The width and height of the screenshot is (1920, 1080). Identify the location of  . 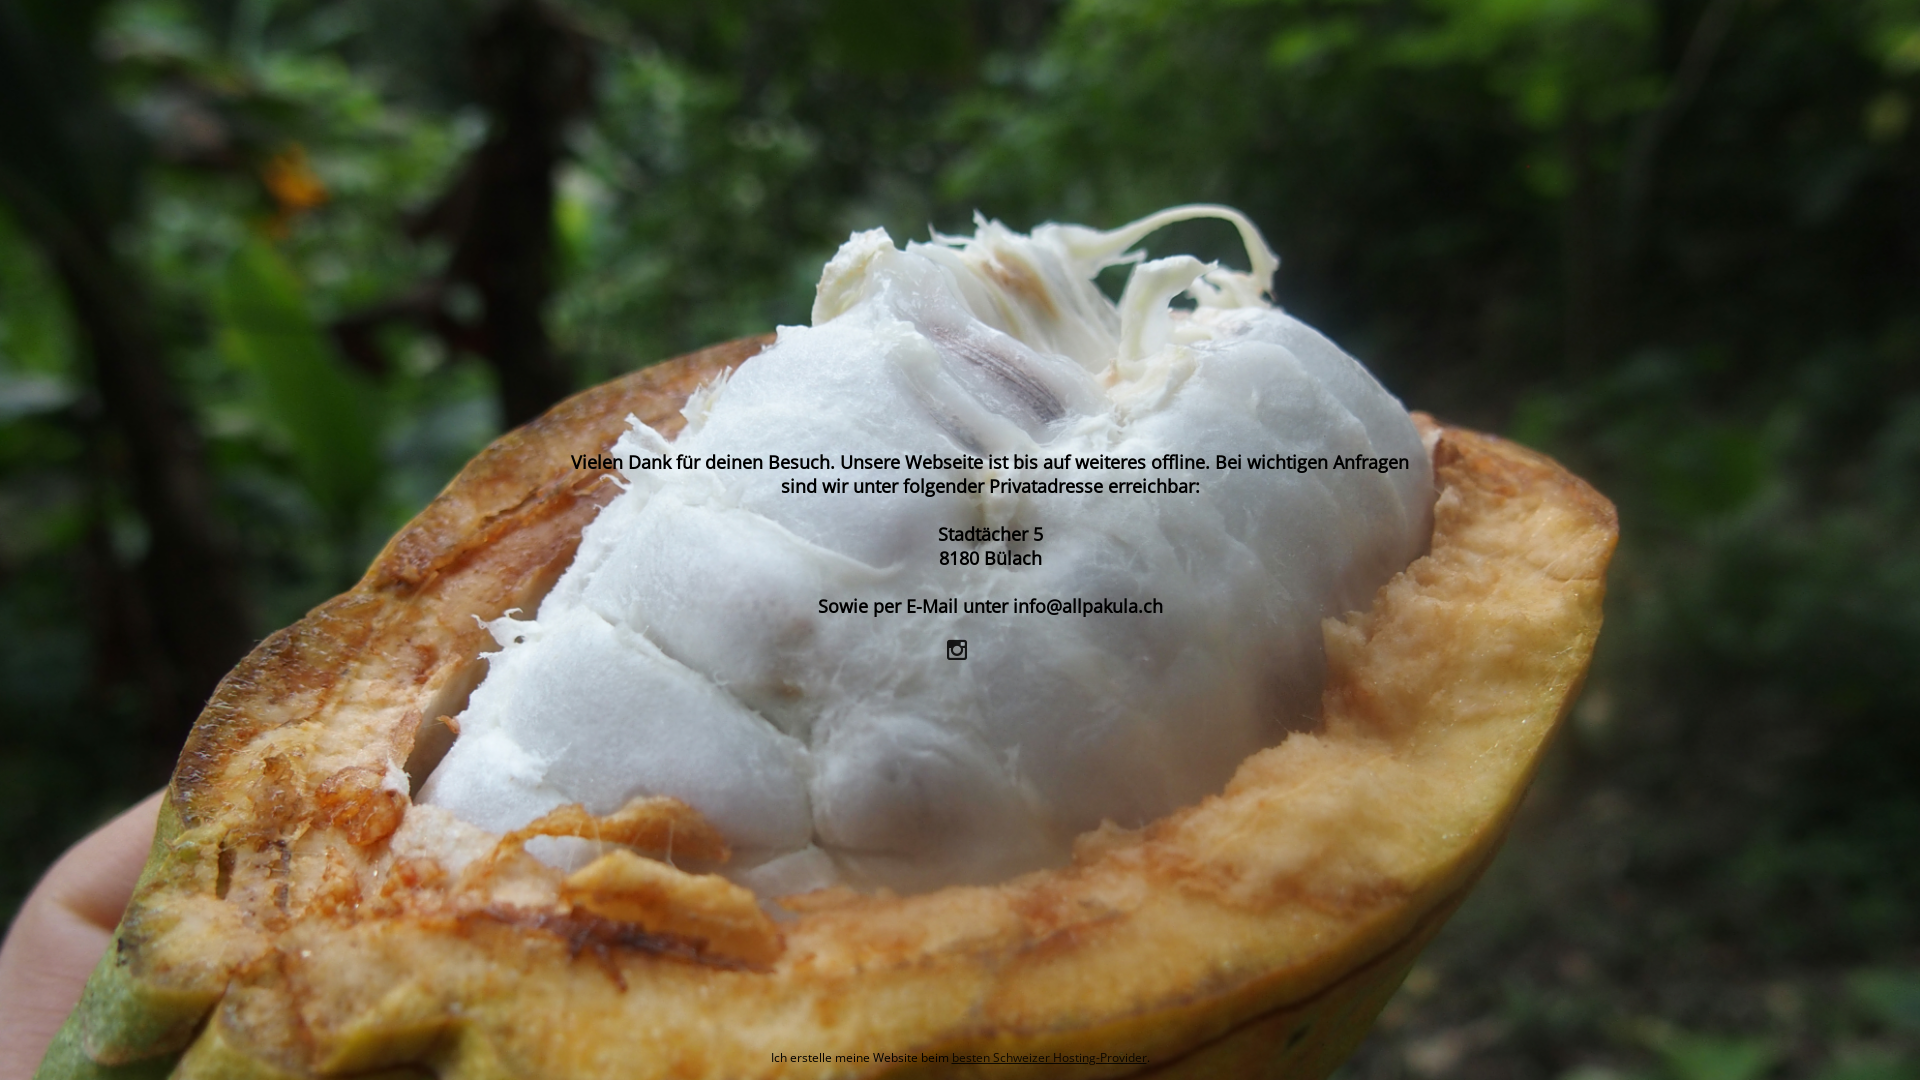
(960, 648).